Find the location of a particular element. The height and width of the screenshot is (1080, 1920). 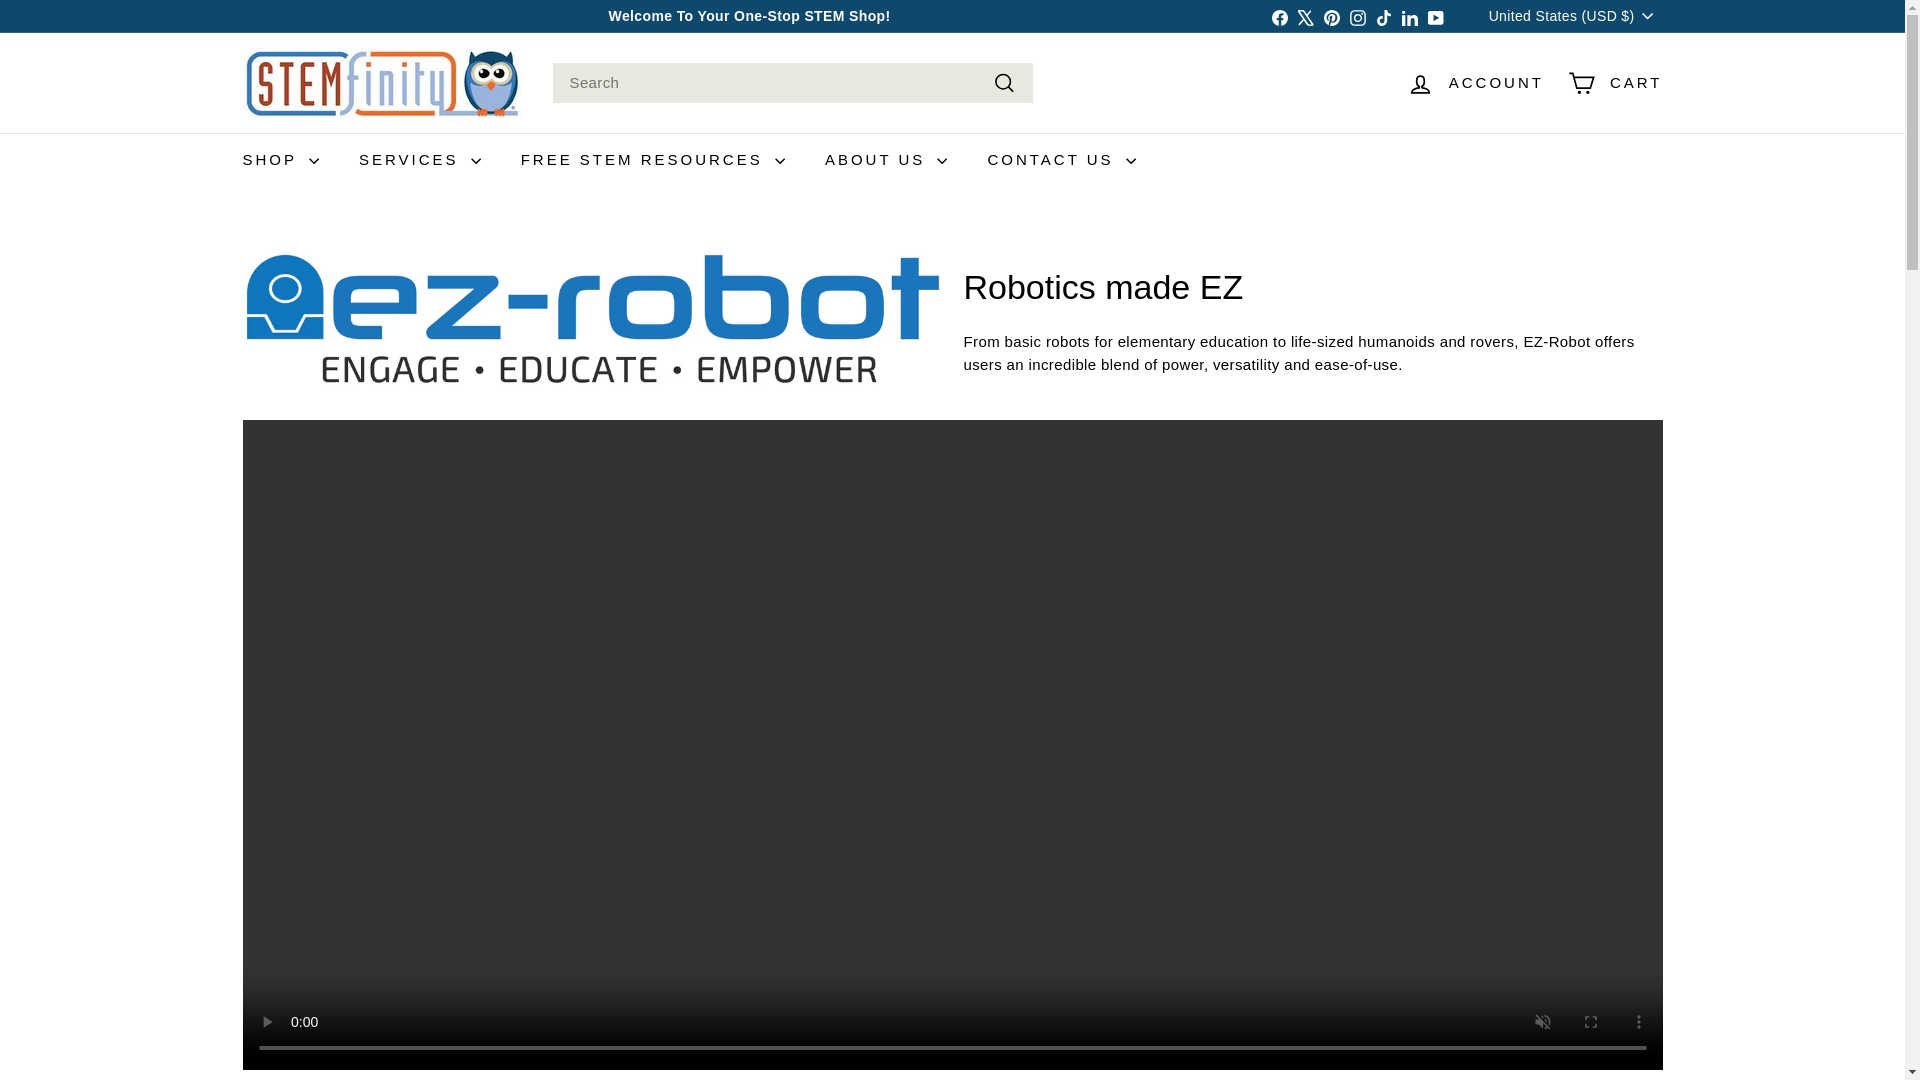

Pinterest is located at coordinates (1332, 16).